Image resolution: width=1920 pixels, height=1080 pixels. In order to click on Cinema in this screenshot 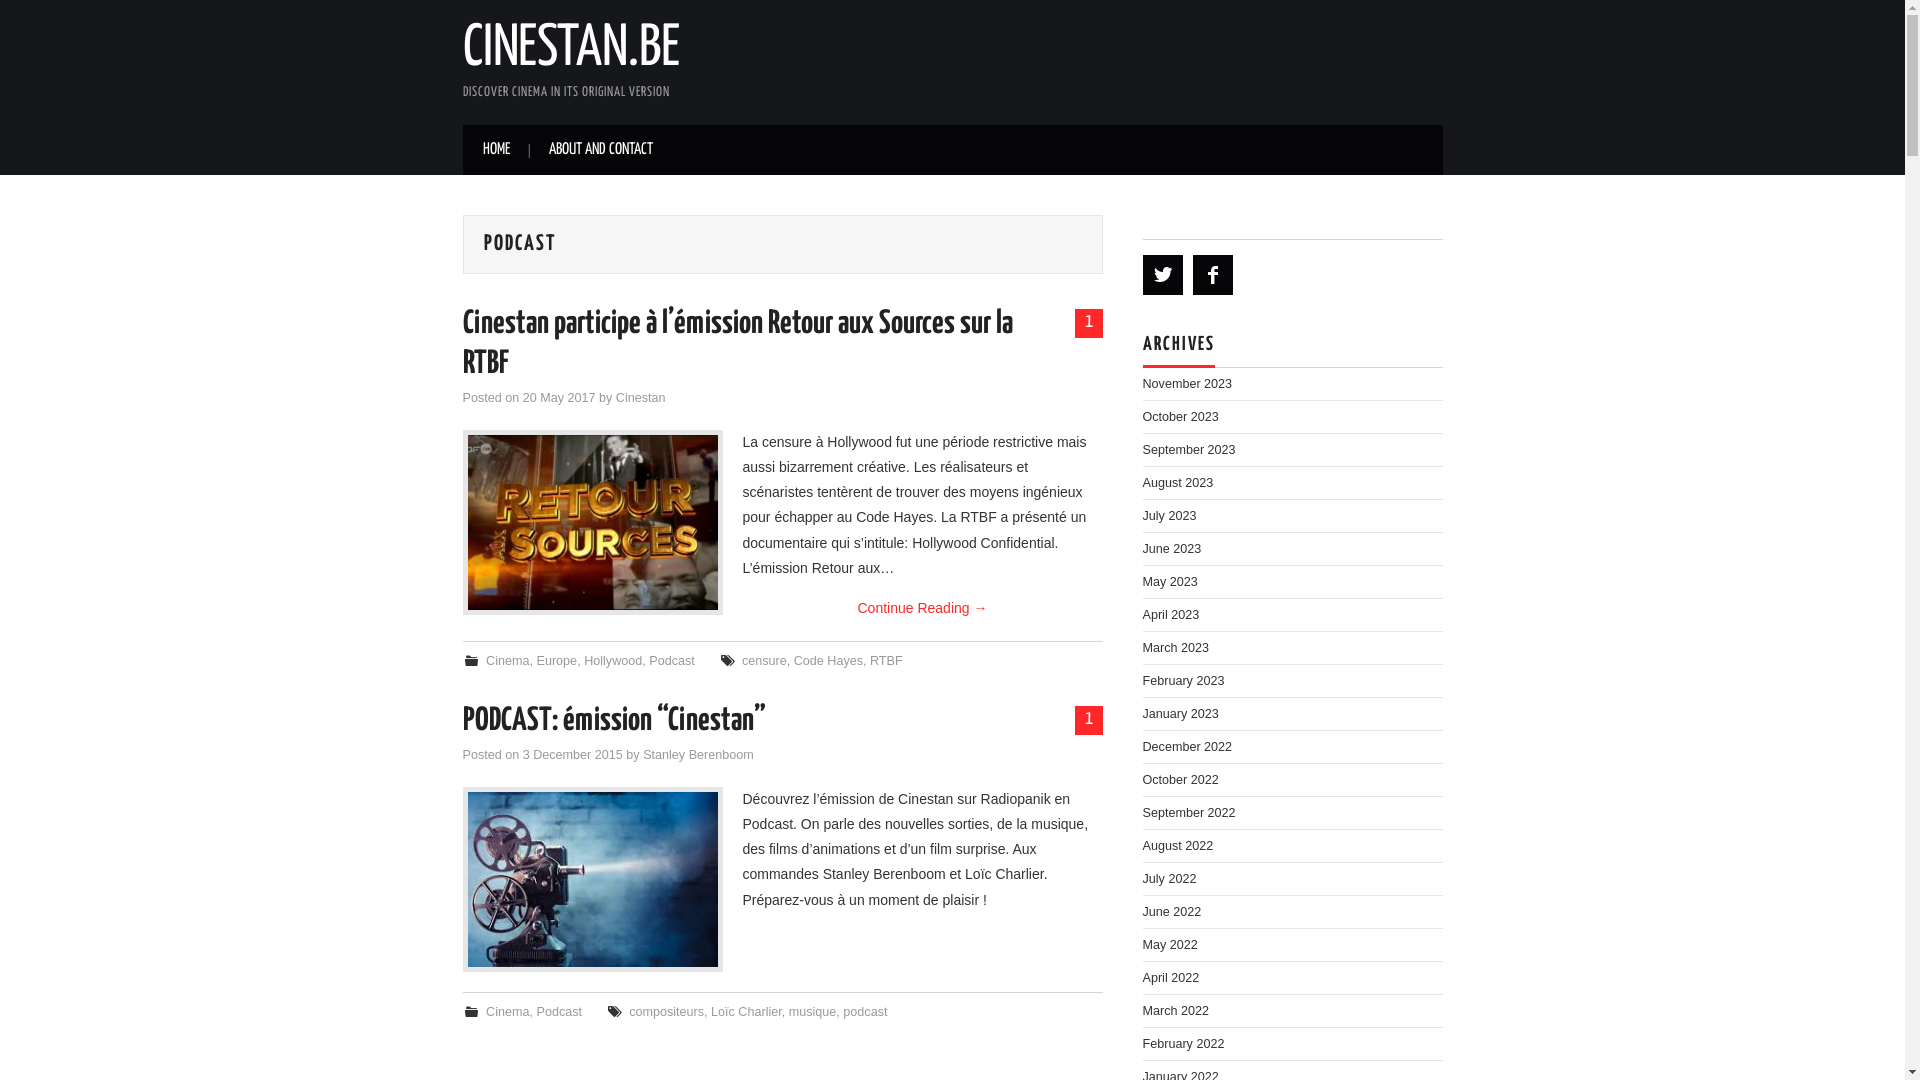, I will do `click(508, 1012)`.